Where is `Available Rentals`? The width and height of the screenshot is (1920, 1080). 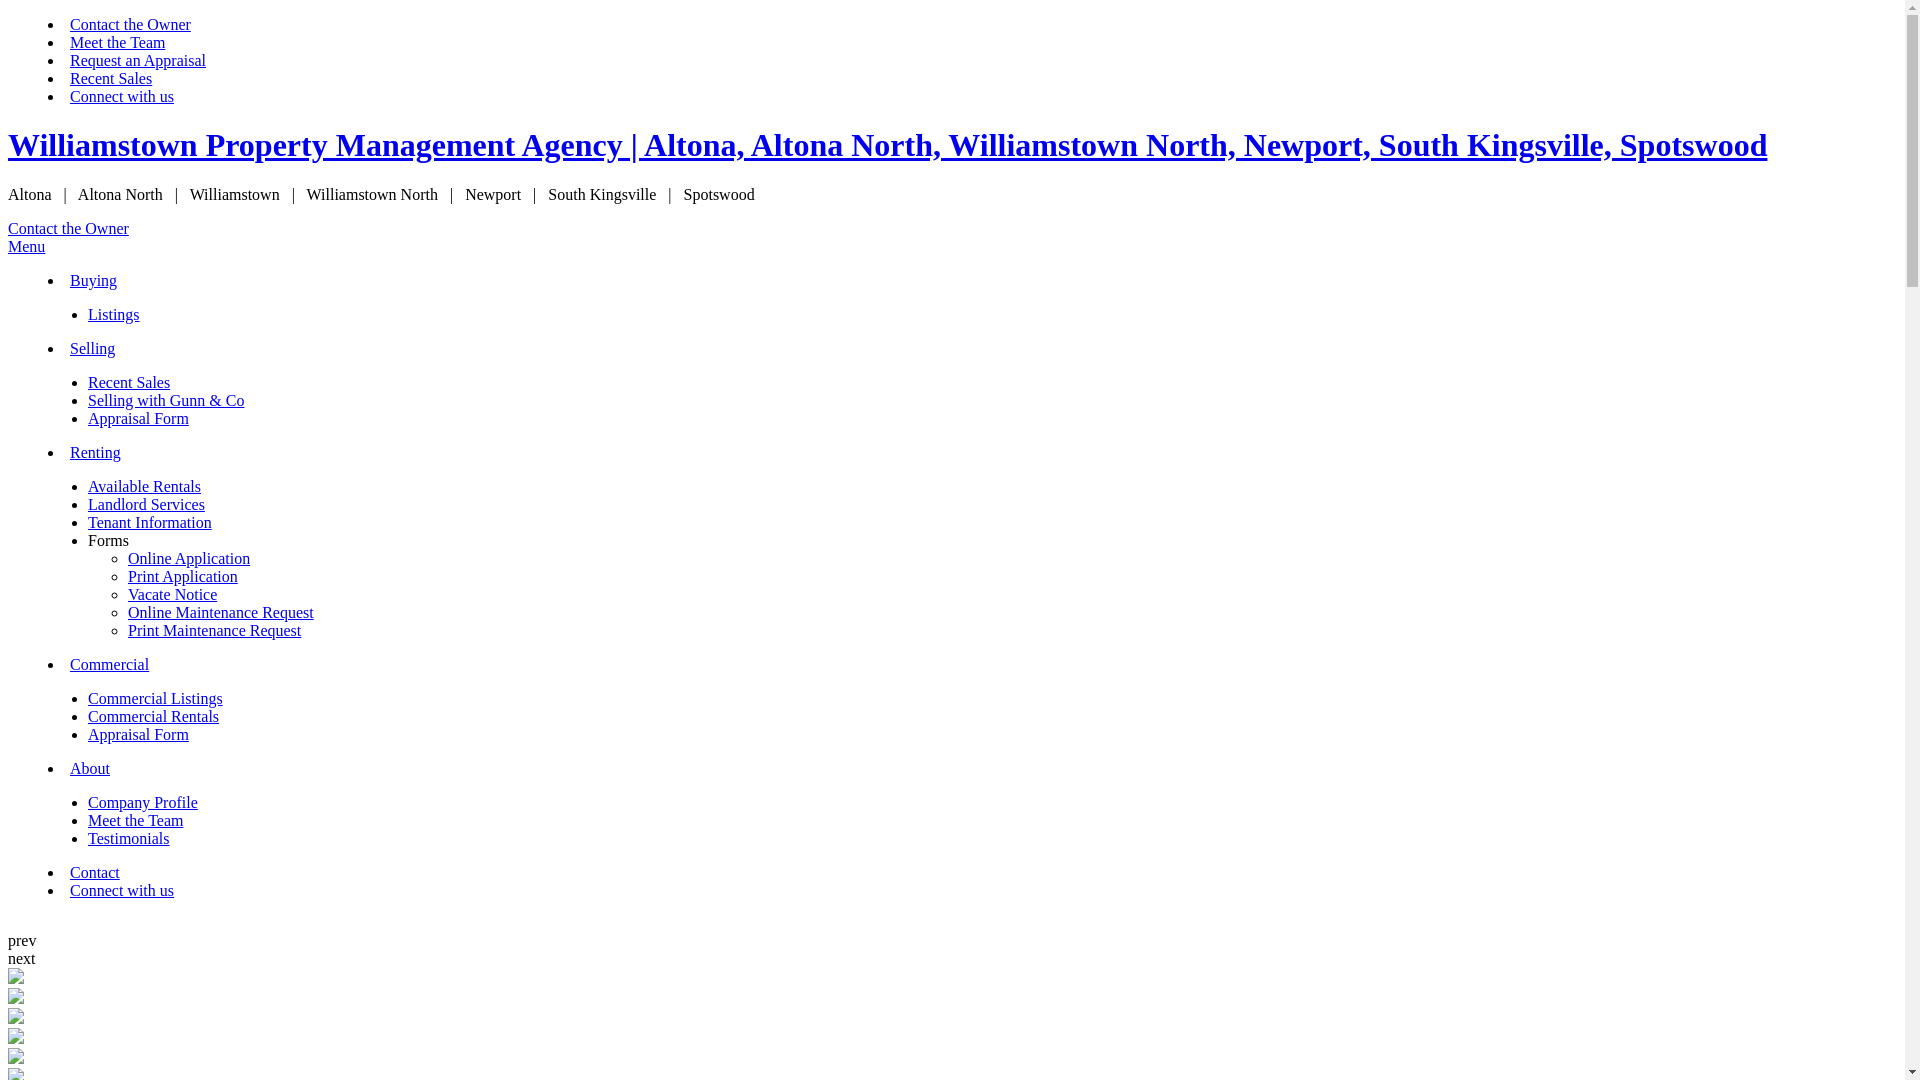 Available Rentals is located at coordinates (144, 486).